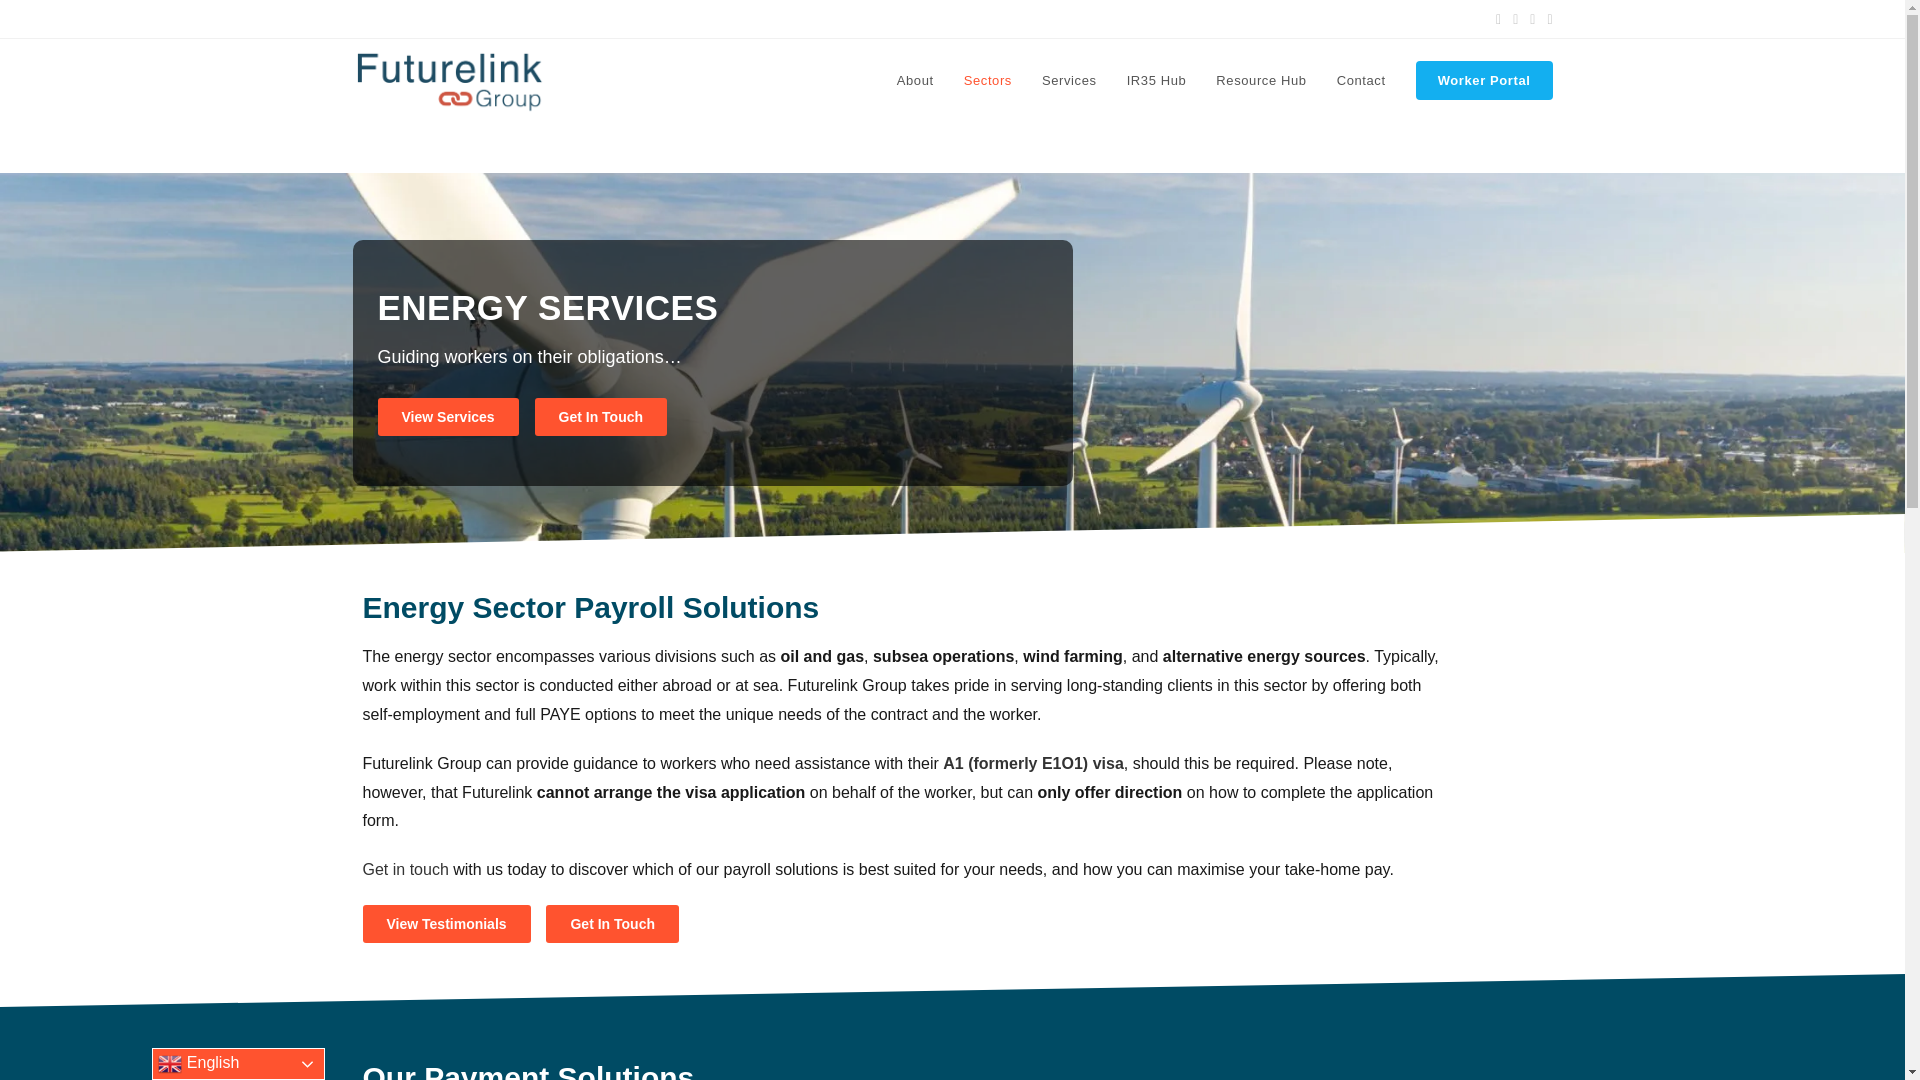 The width and height of the screenshot is (1920, 1080). I want to click on About, so click(914, 80).